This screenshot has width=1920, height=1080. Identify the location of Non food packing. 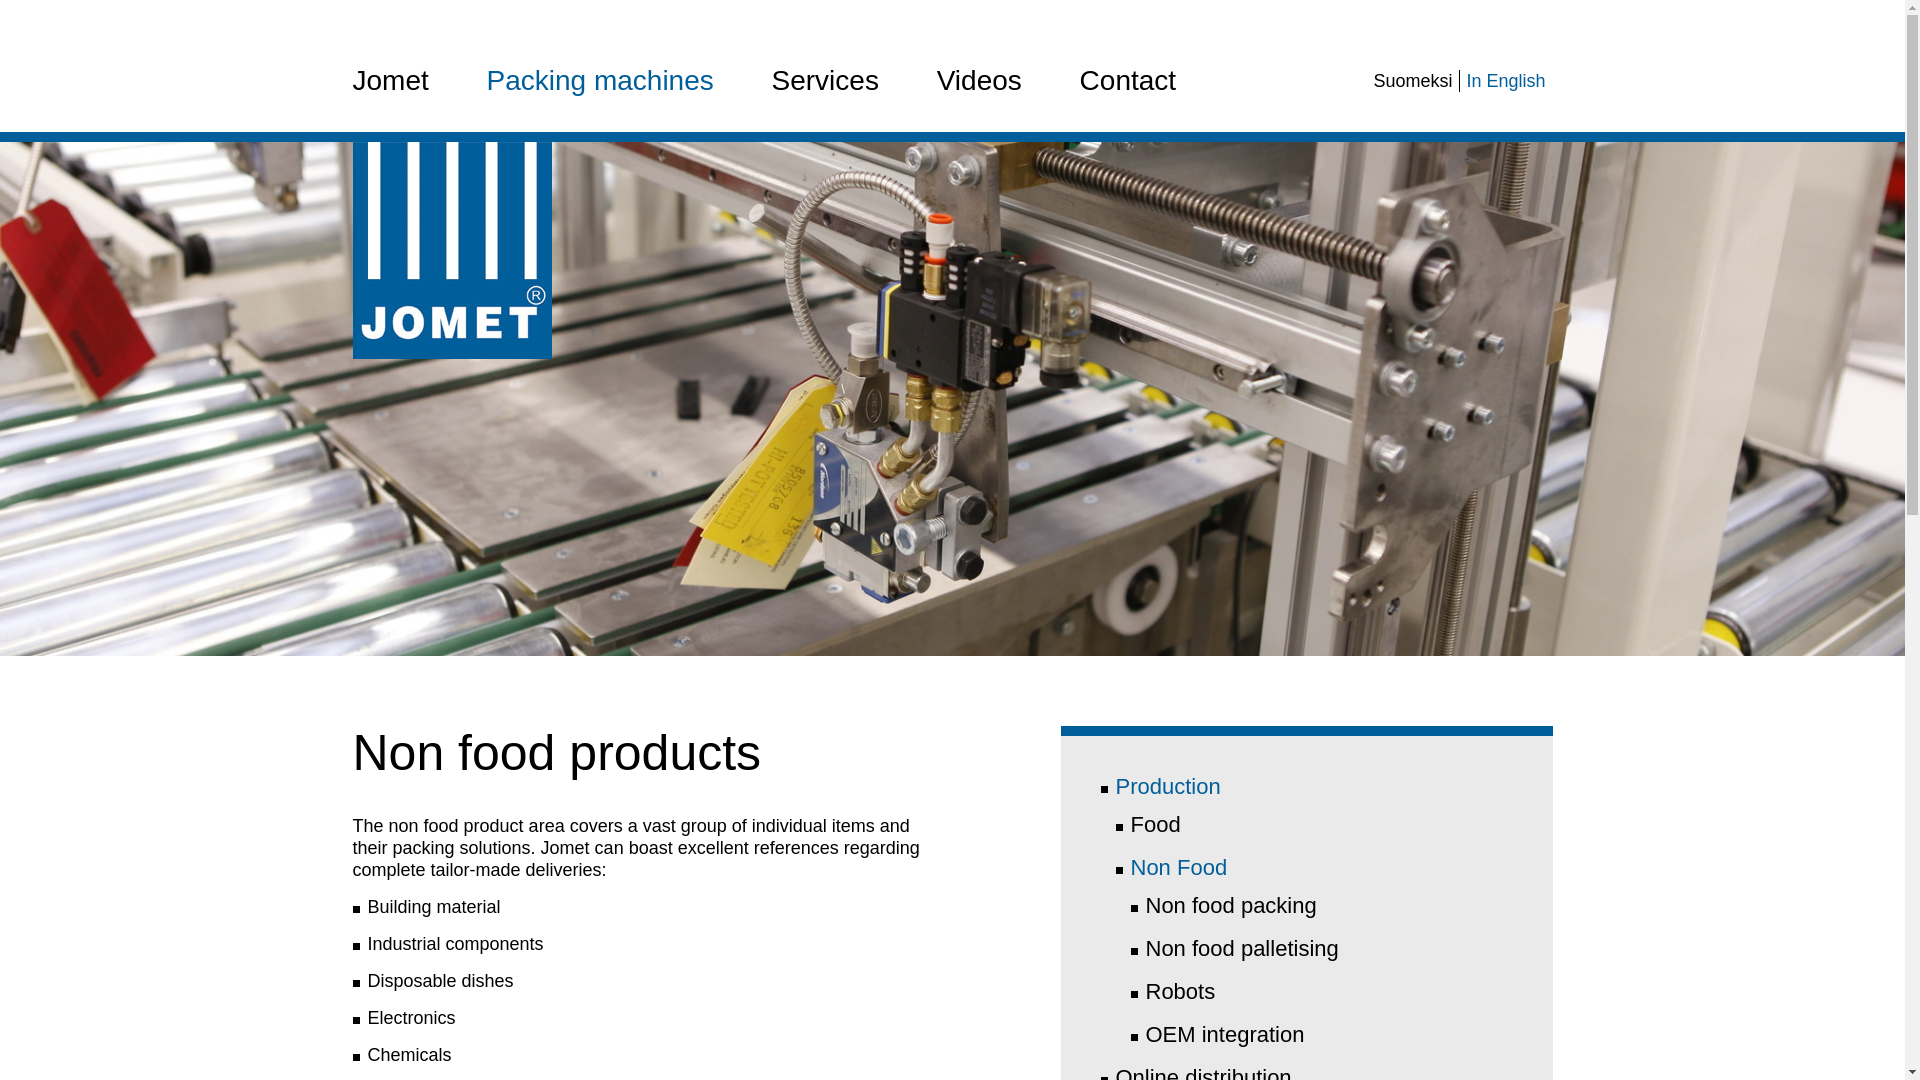
(1232, 906).